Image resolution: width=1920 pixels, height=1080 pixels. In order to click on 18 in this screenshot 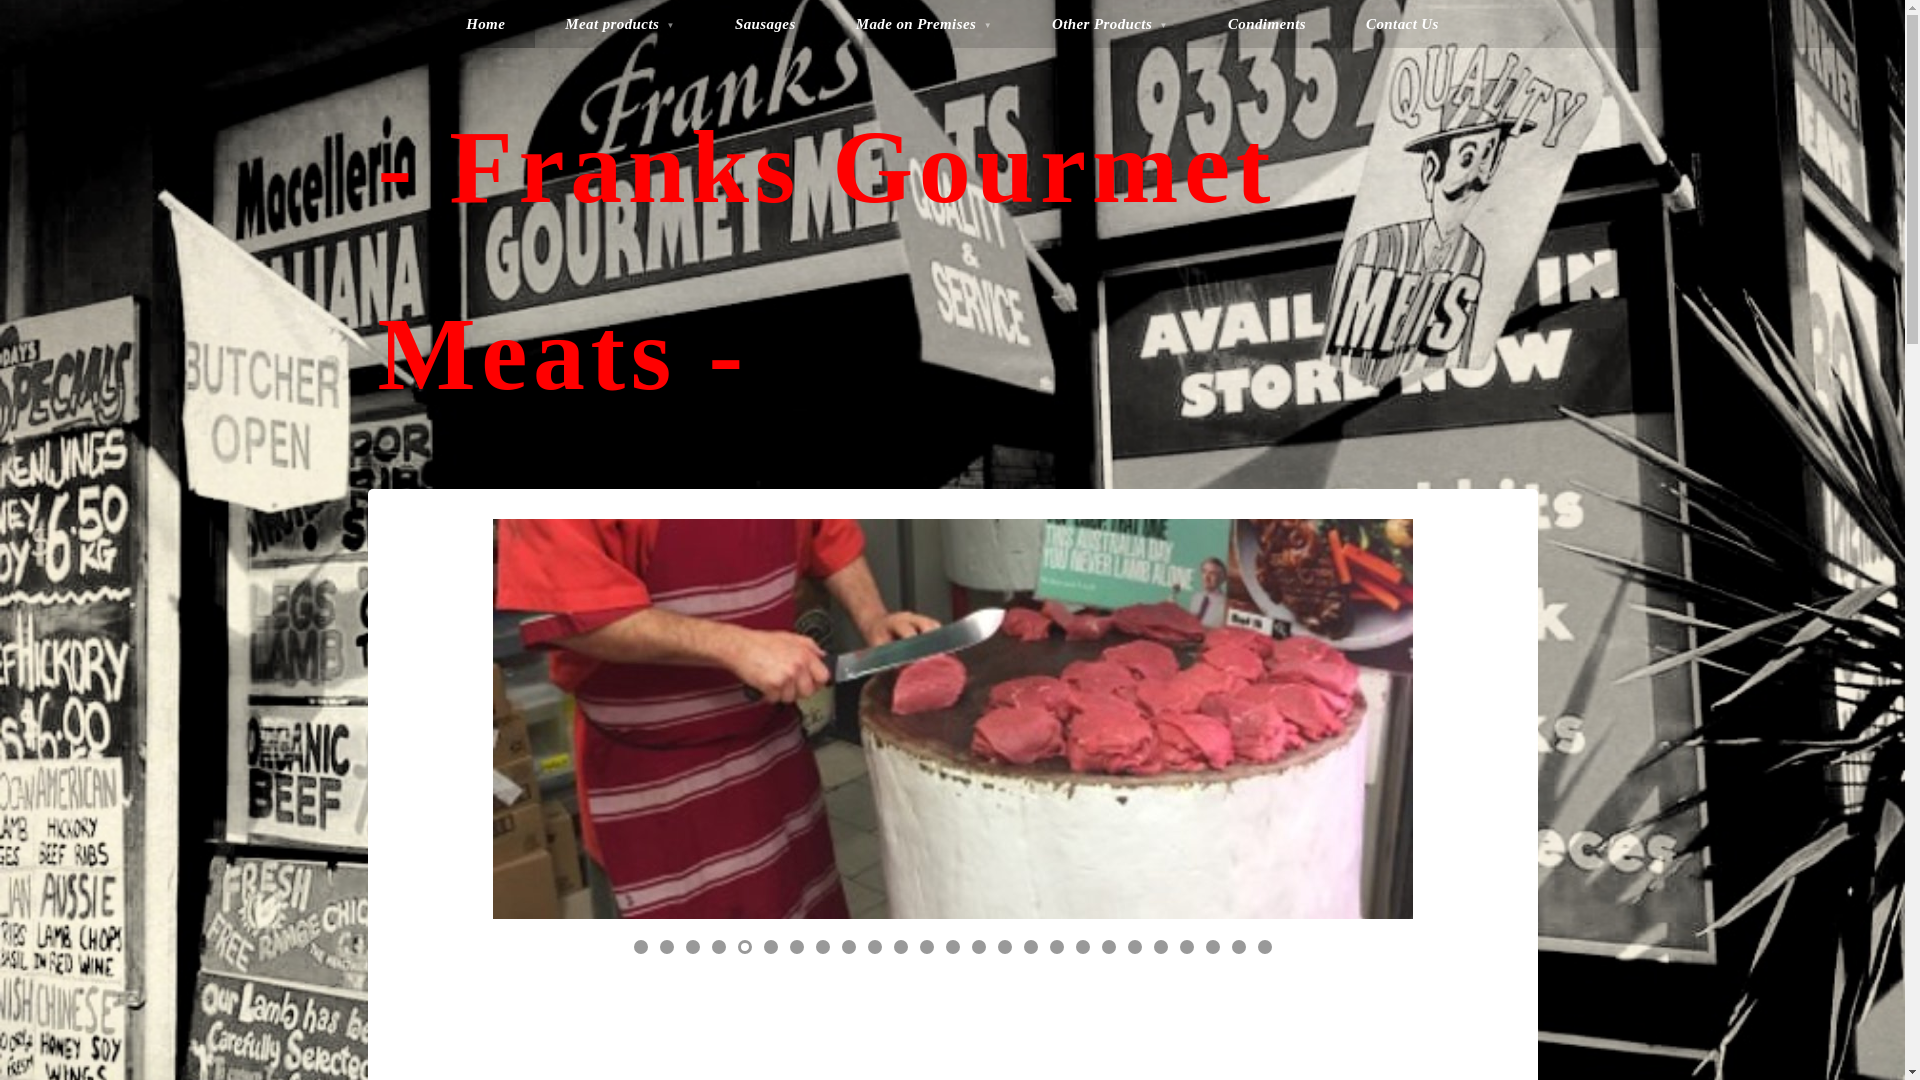, I will do `click(1083, 947)`.